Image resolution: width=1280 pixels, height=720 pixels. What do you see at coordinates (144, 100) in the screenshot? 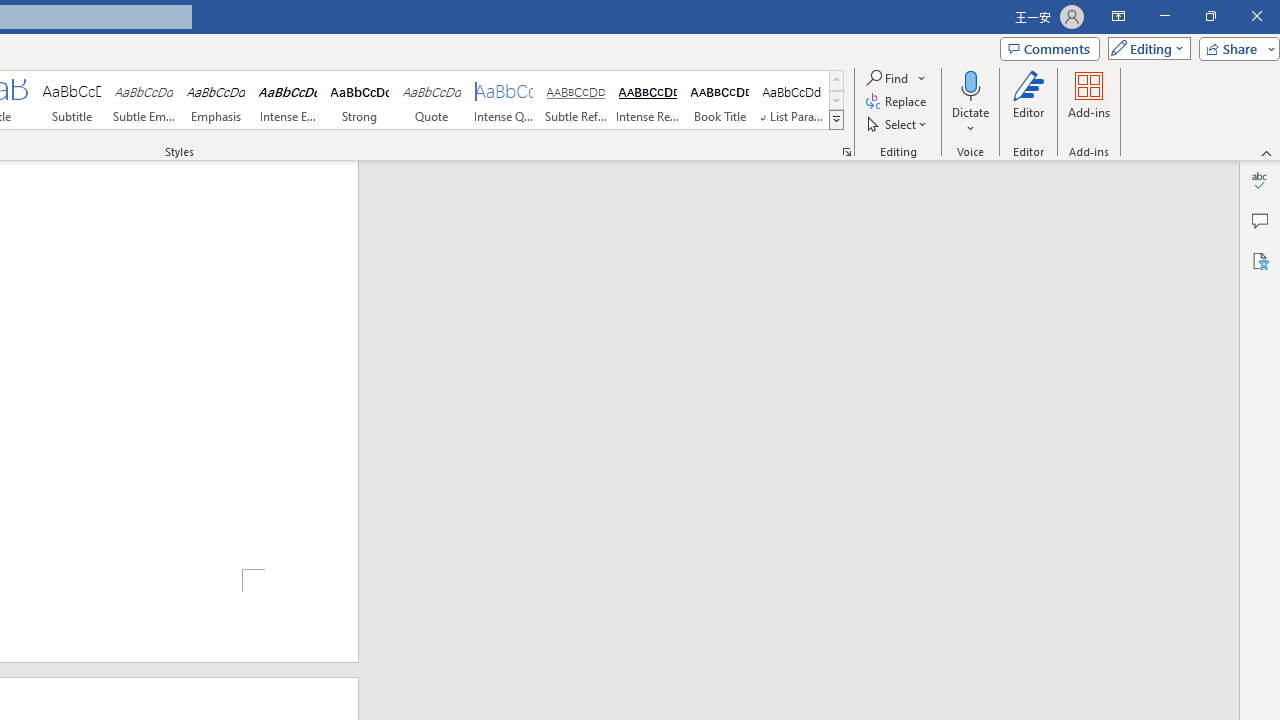
I see `Subtle Emphasis` at bounding box center [144, 100].